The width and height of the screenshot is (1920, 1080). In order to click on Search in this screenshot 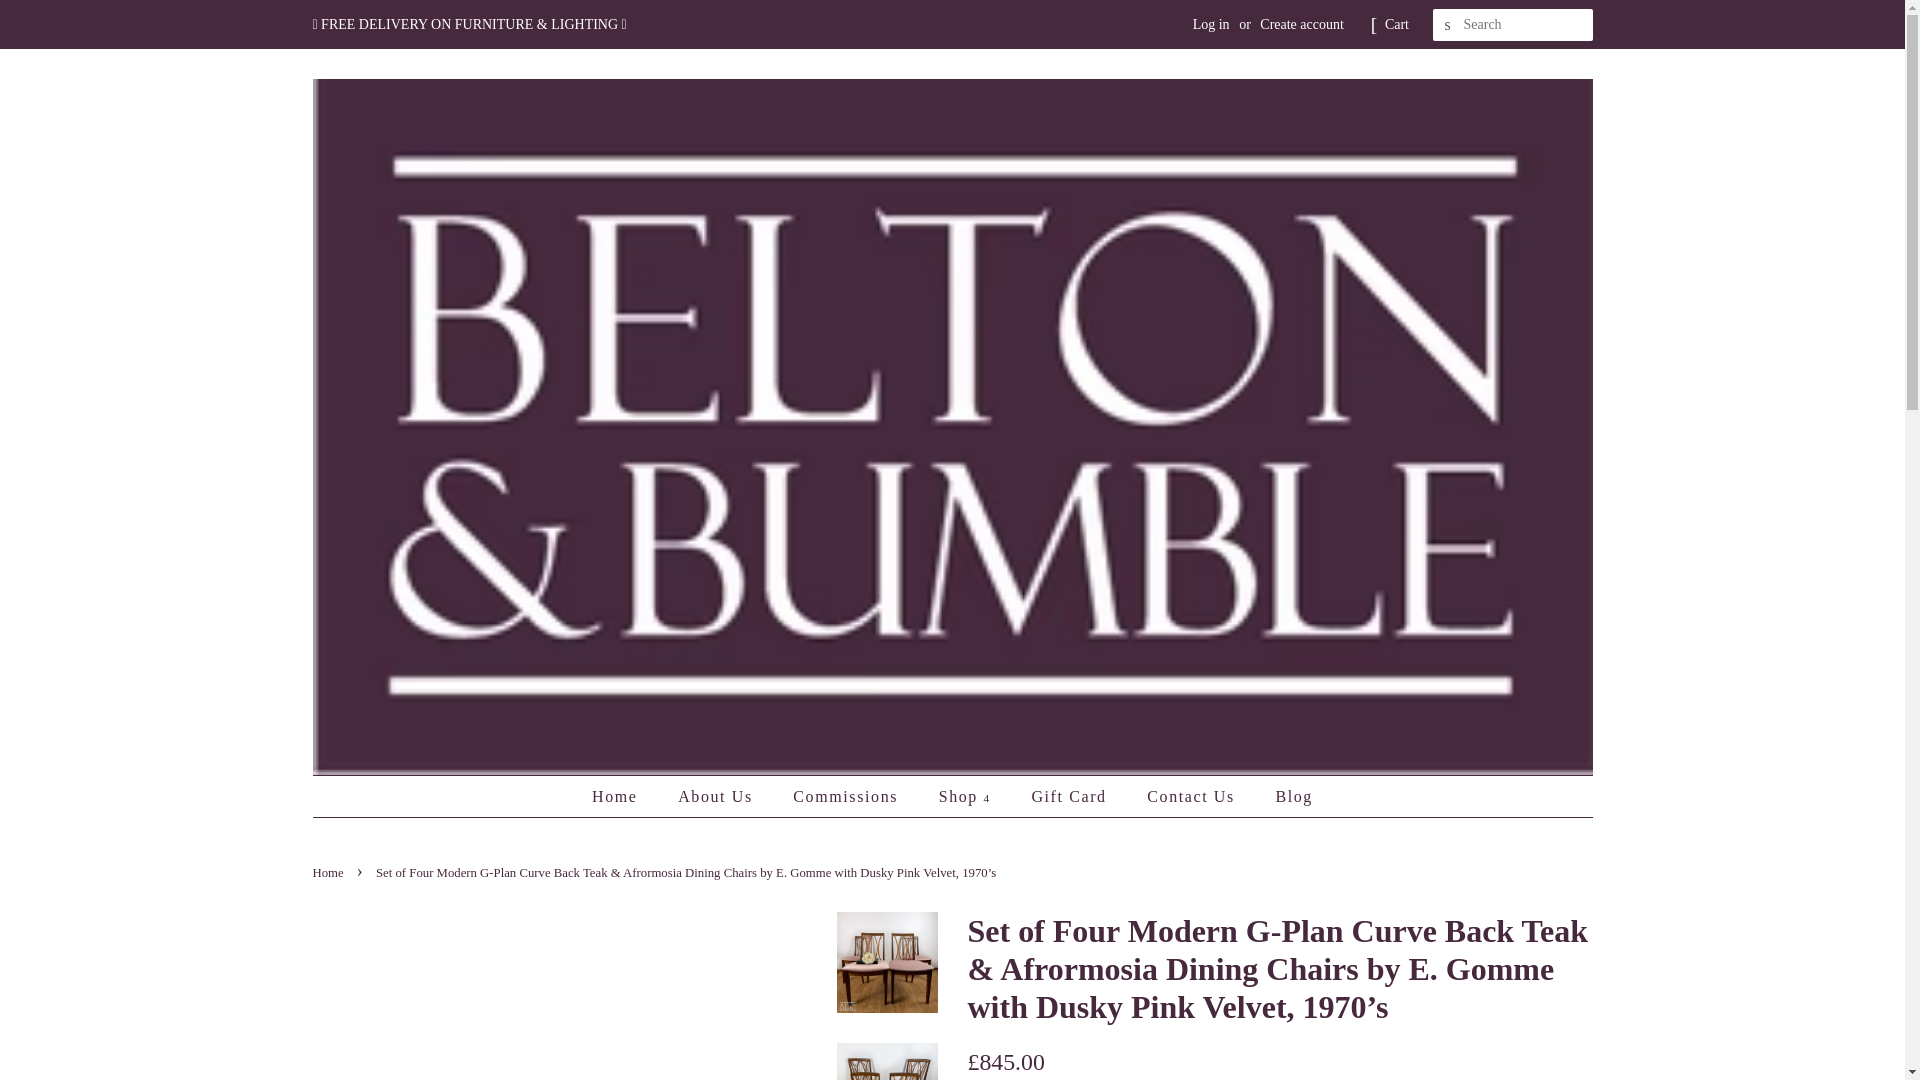, I will do `click(1448, 25)`.